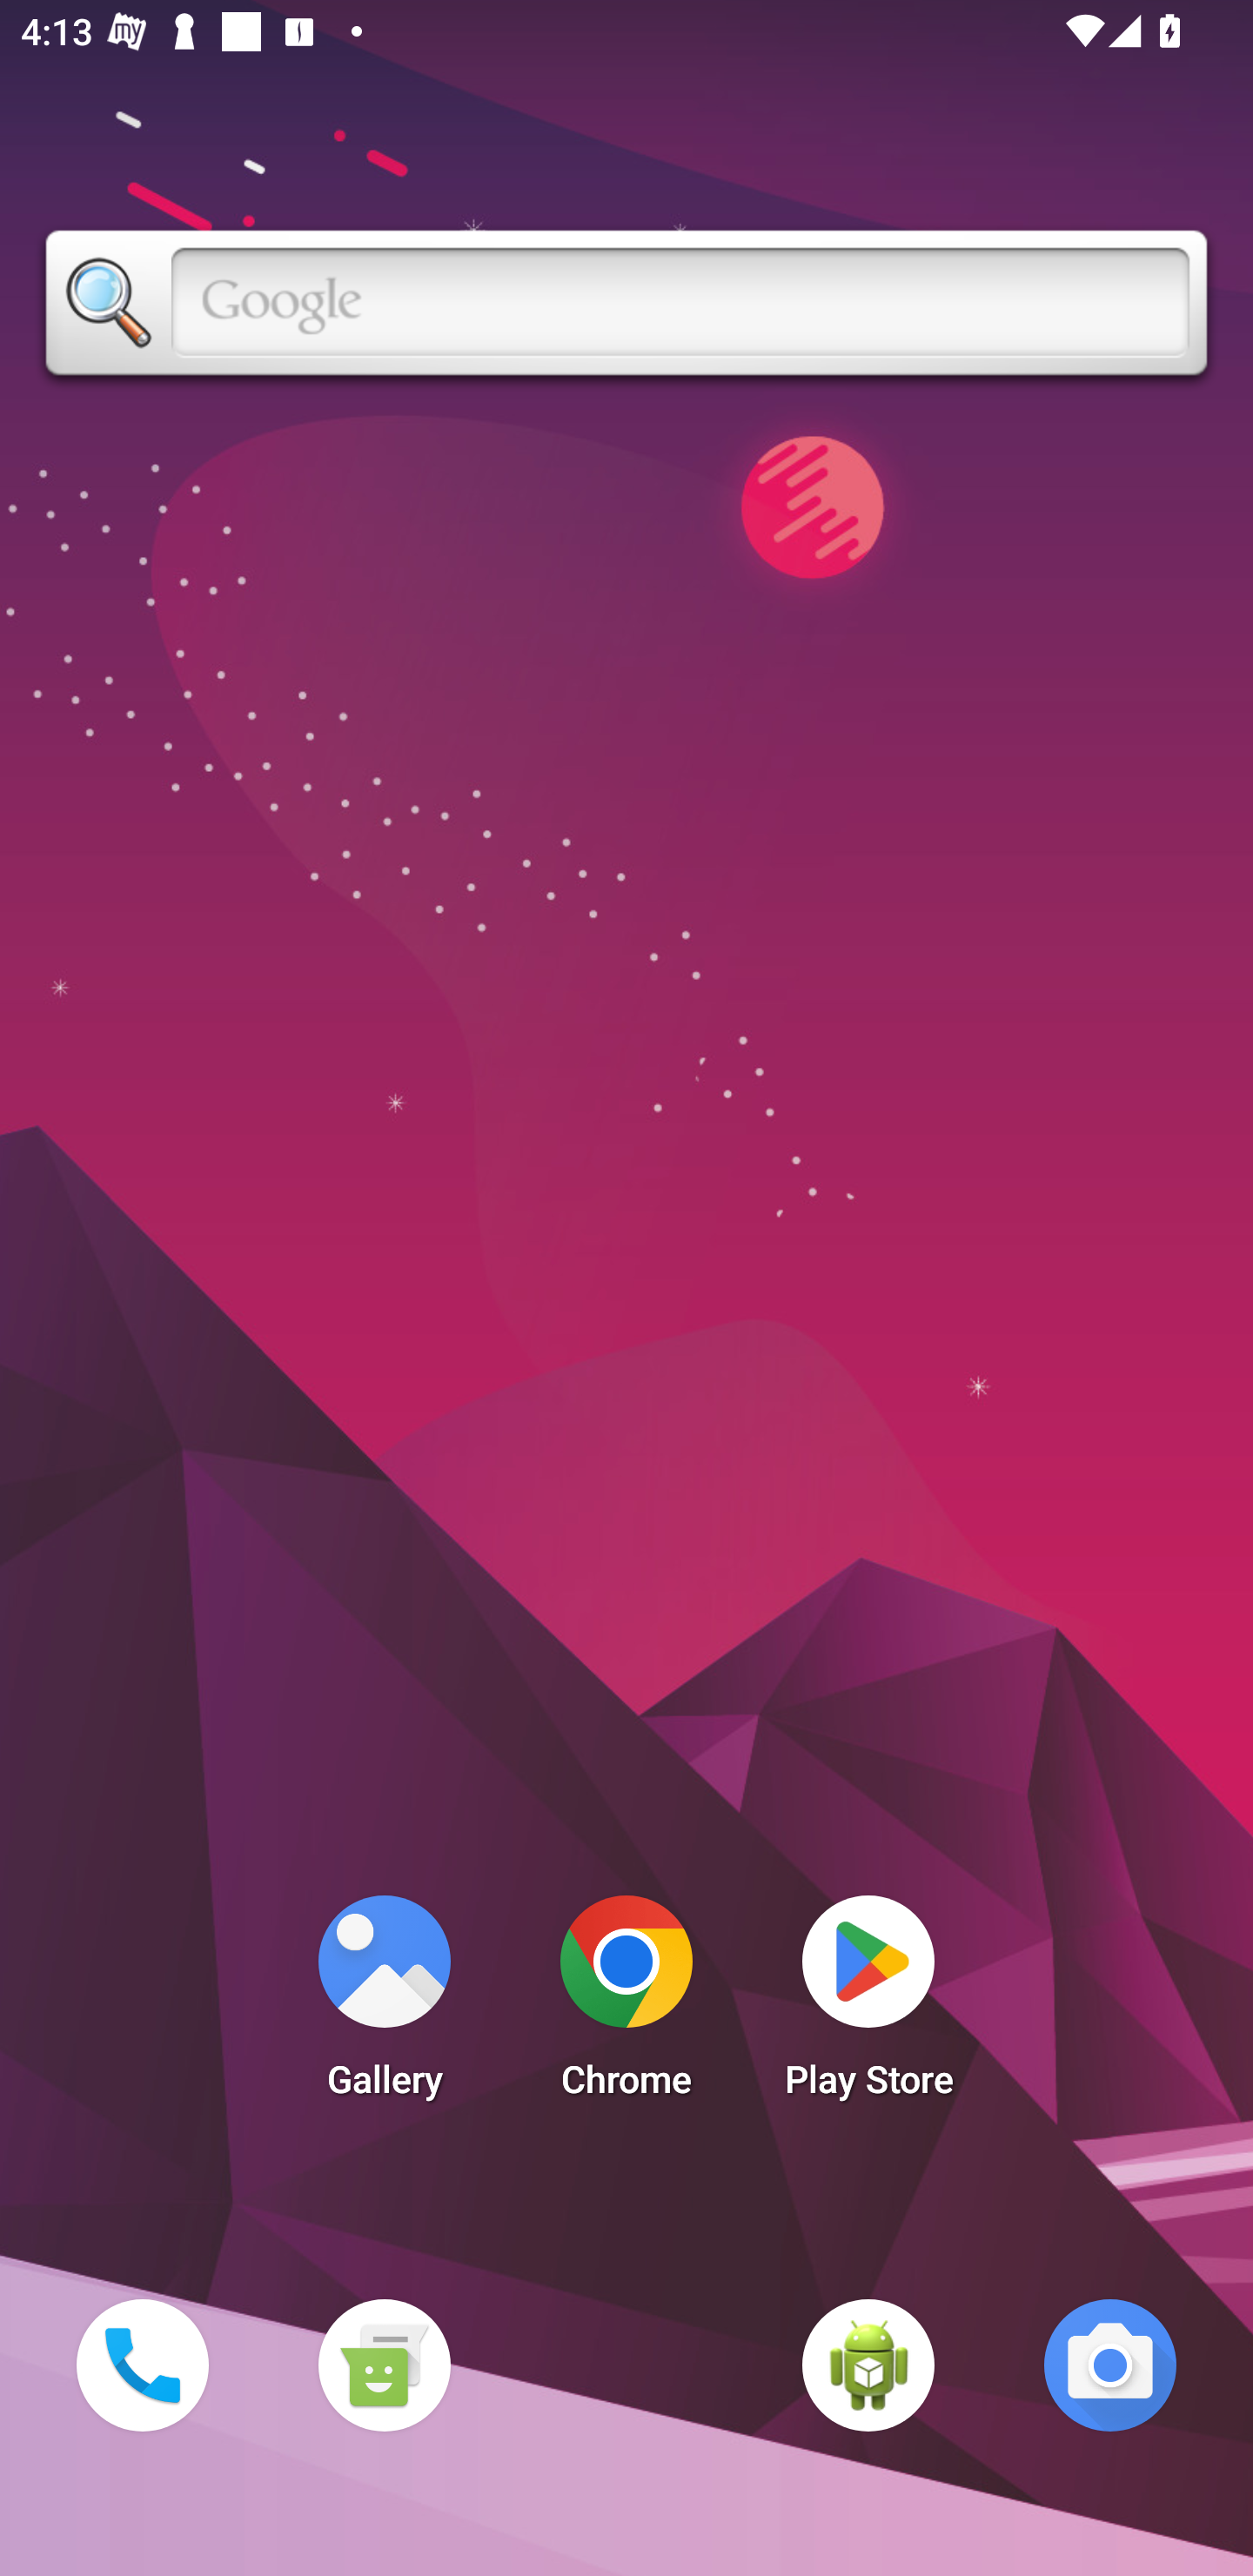 This screenshot has width=1253, height=2576. What do you see at coordinates (384, 2005) in the screenshot?
I see `Gallery` at bounding box center [384, 2005].